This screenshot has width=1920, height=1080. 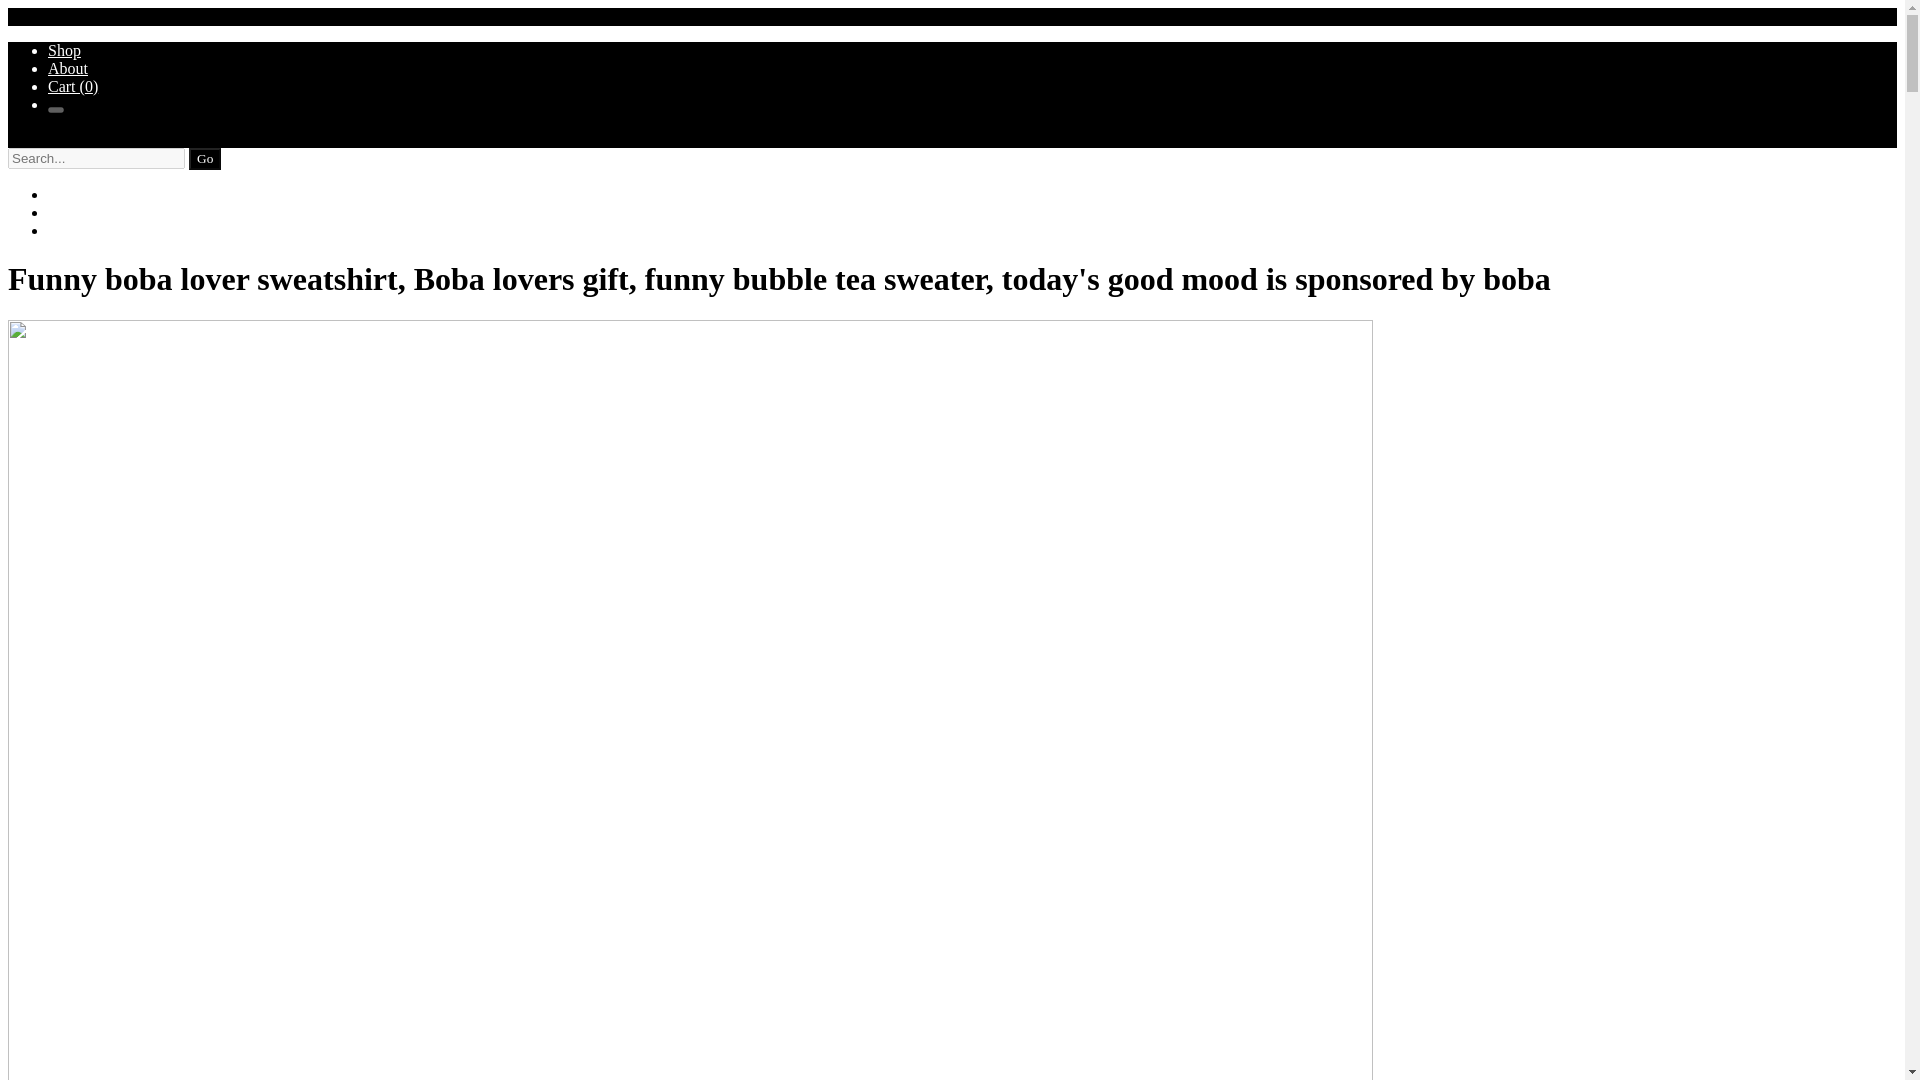 I want to click on Shop, so click(x=64, y=50).